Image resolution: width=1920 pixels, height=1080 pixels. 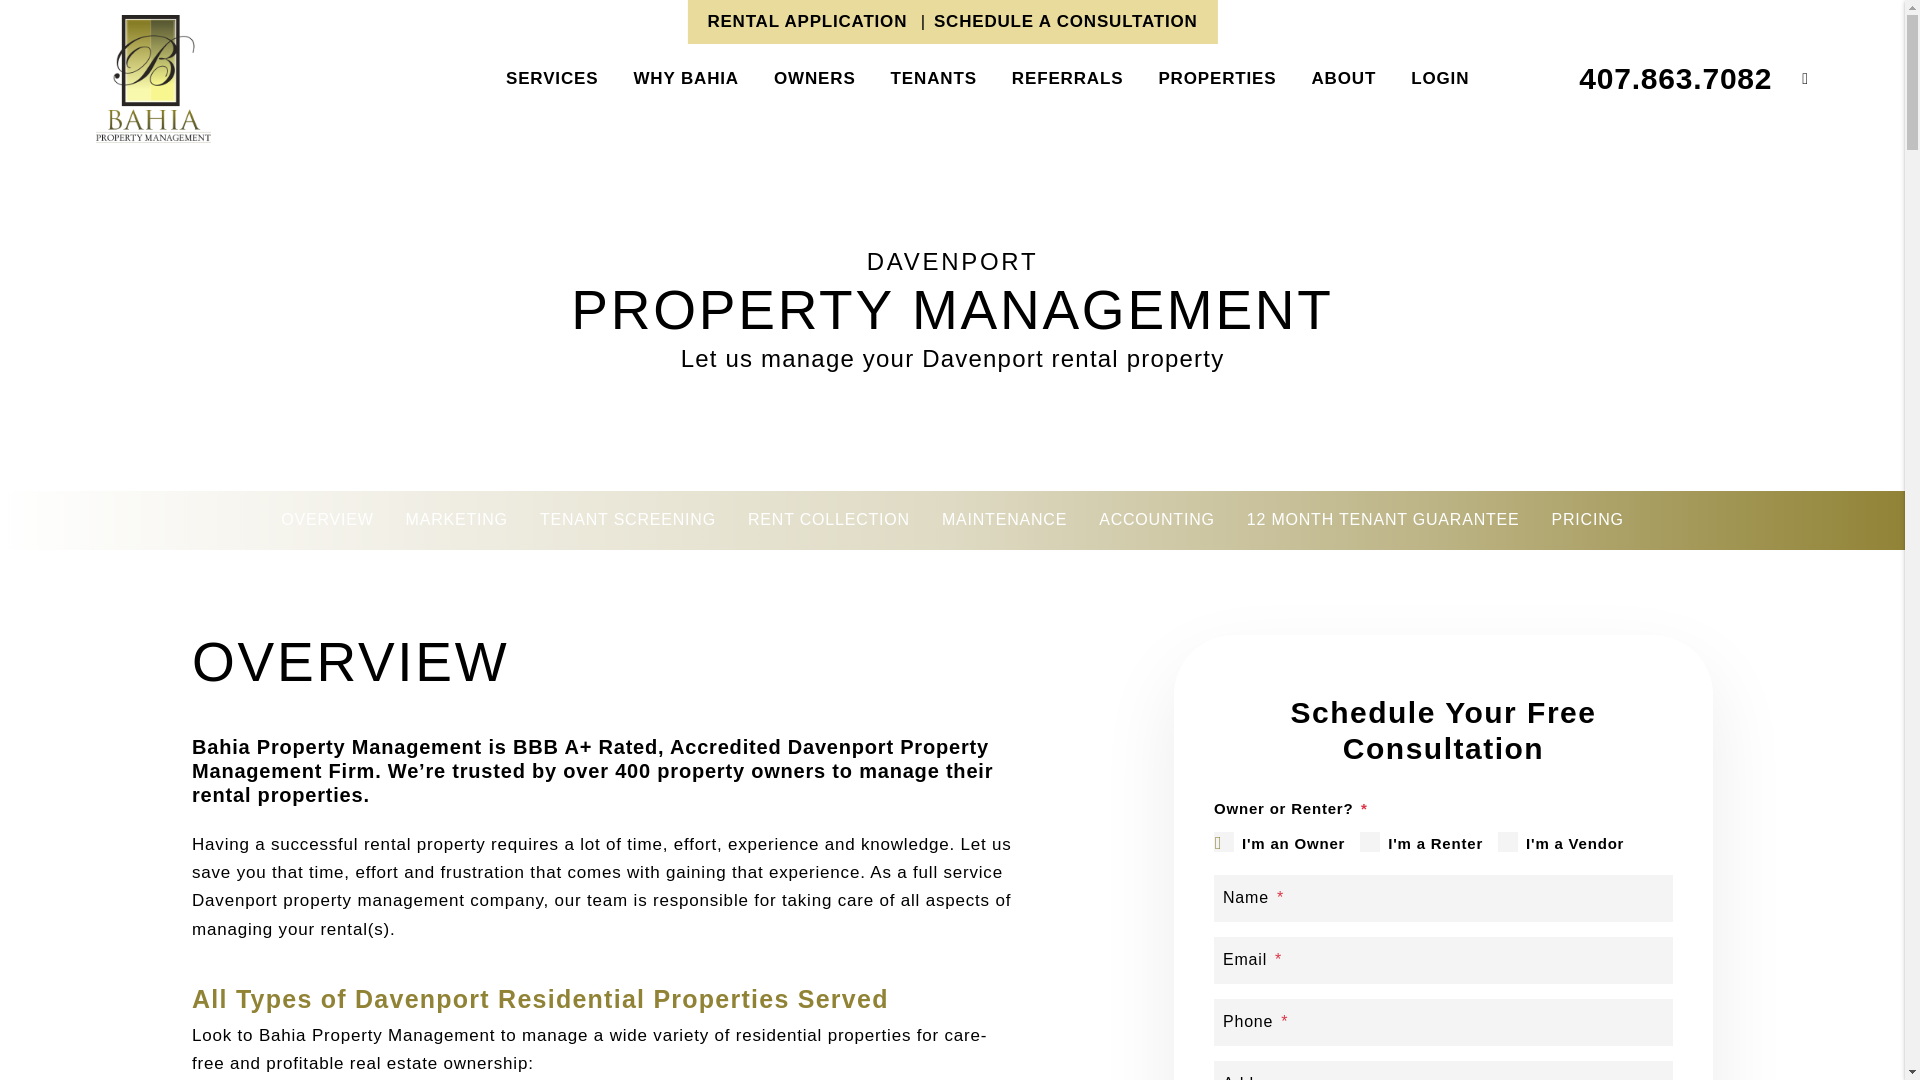 What do you see at coordinates (1790, 78) in the screenshot?
I see `email` at bounding box center [1790, 78].